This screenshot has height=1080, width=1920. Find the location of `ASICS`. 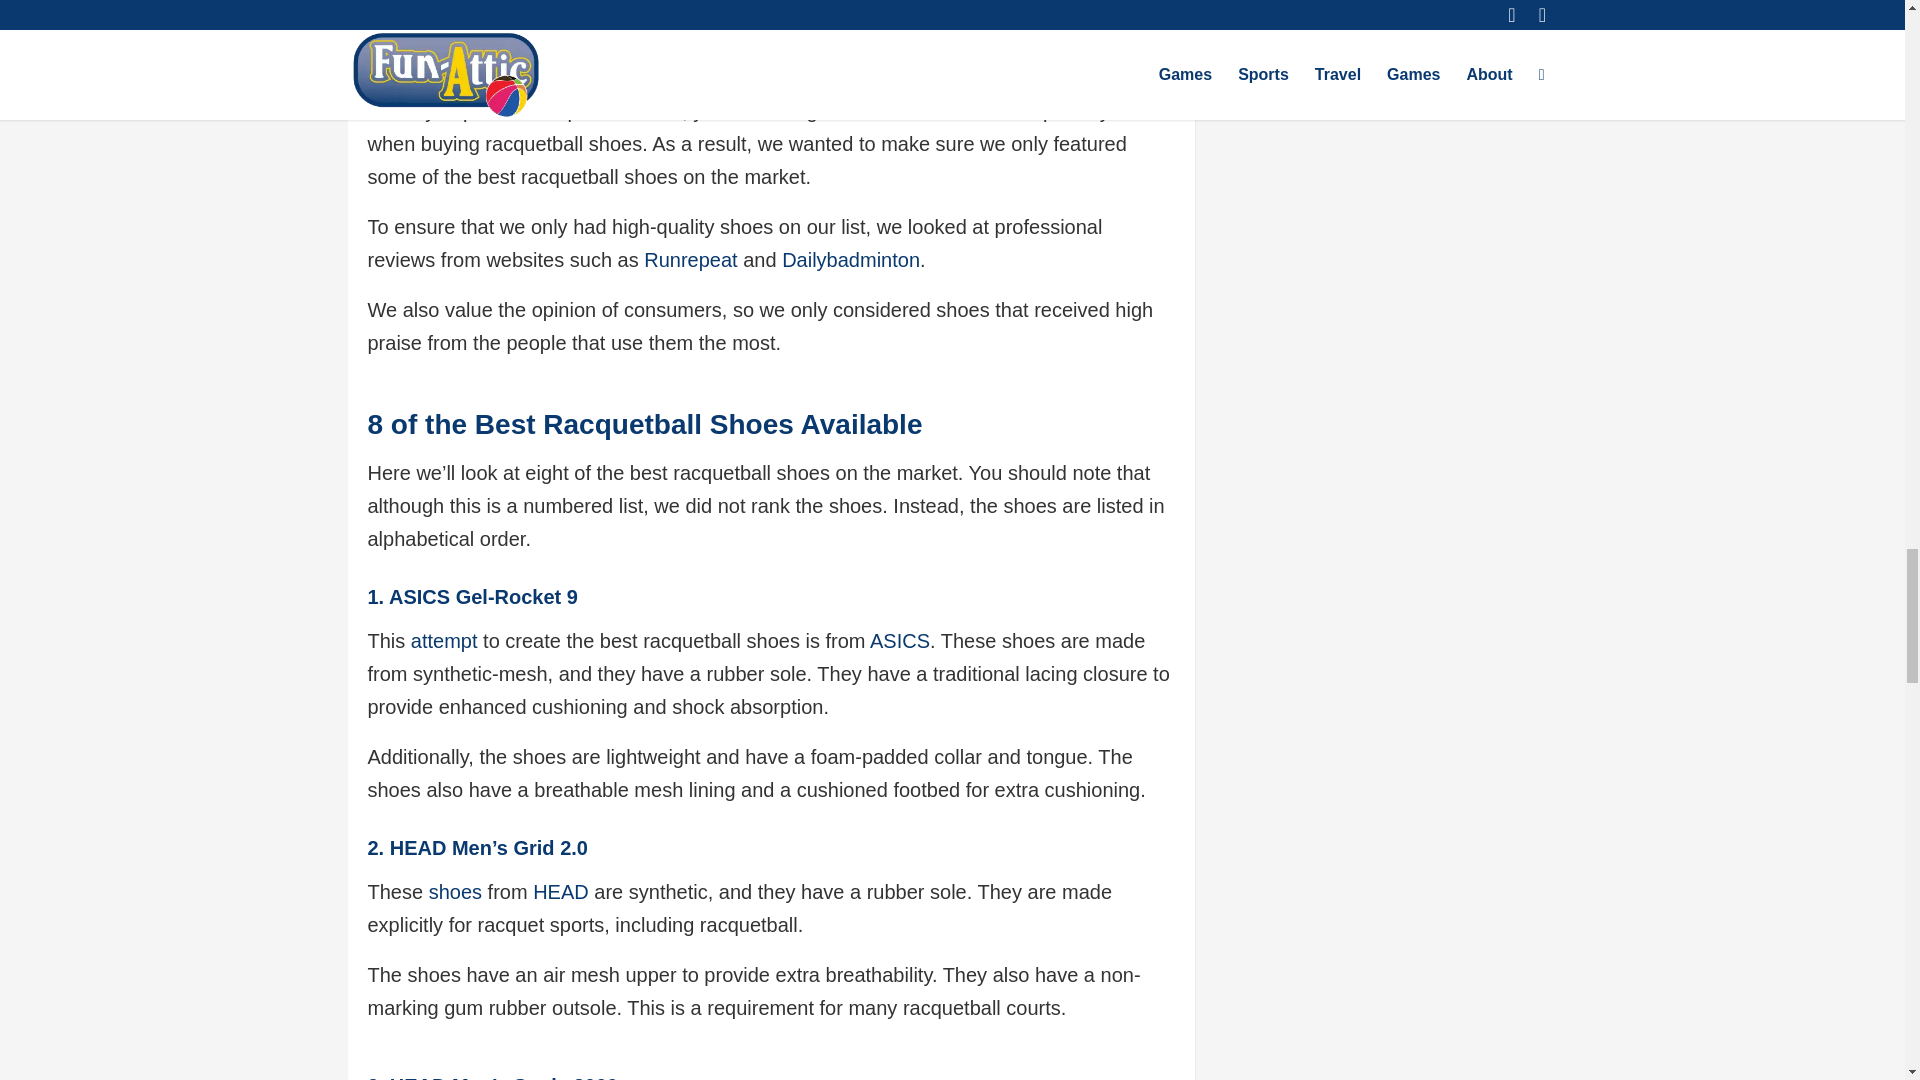

ASICS is located at coordinates (899, 640).